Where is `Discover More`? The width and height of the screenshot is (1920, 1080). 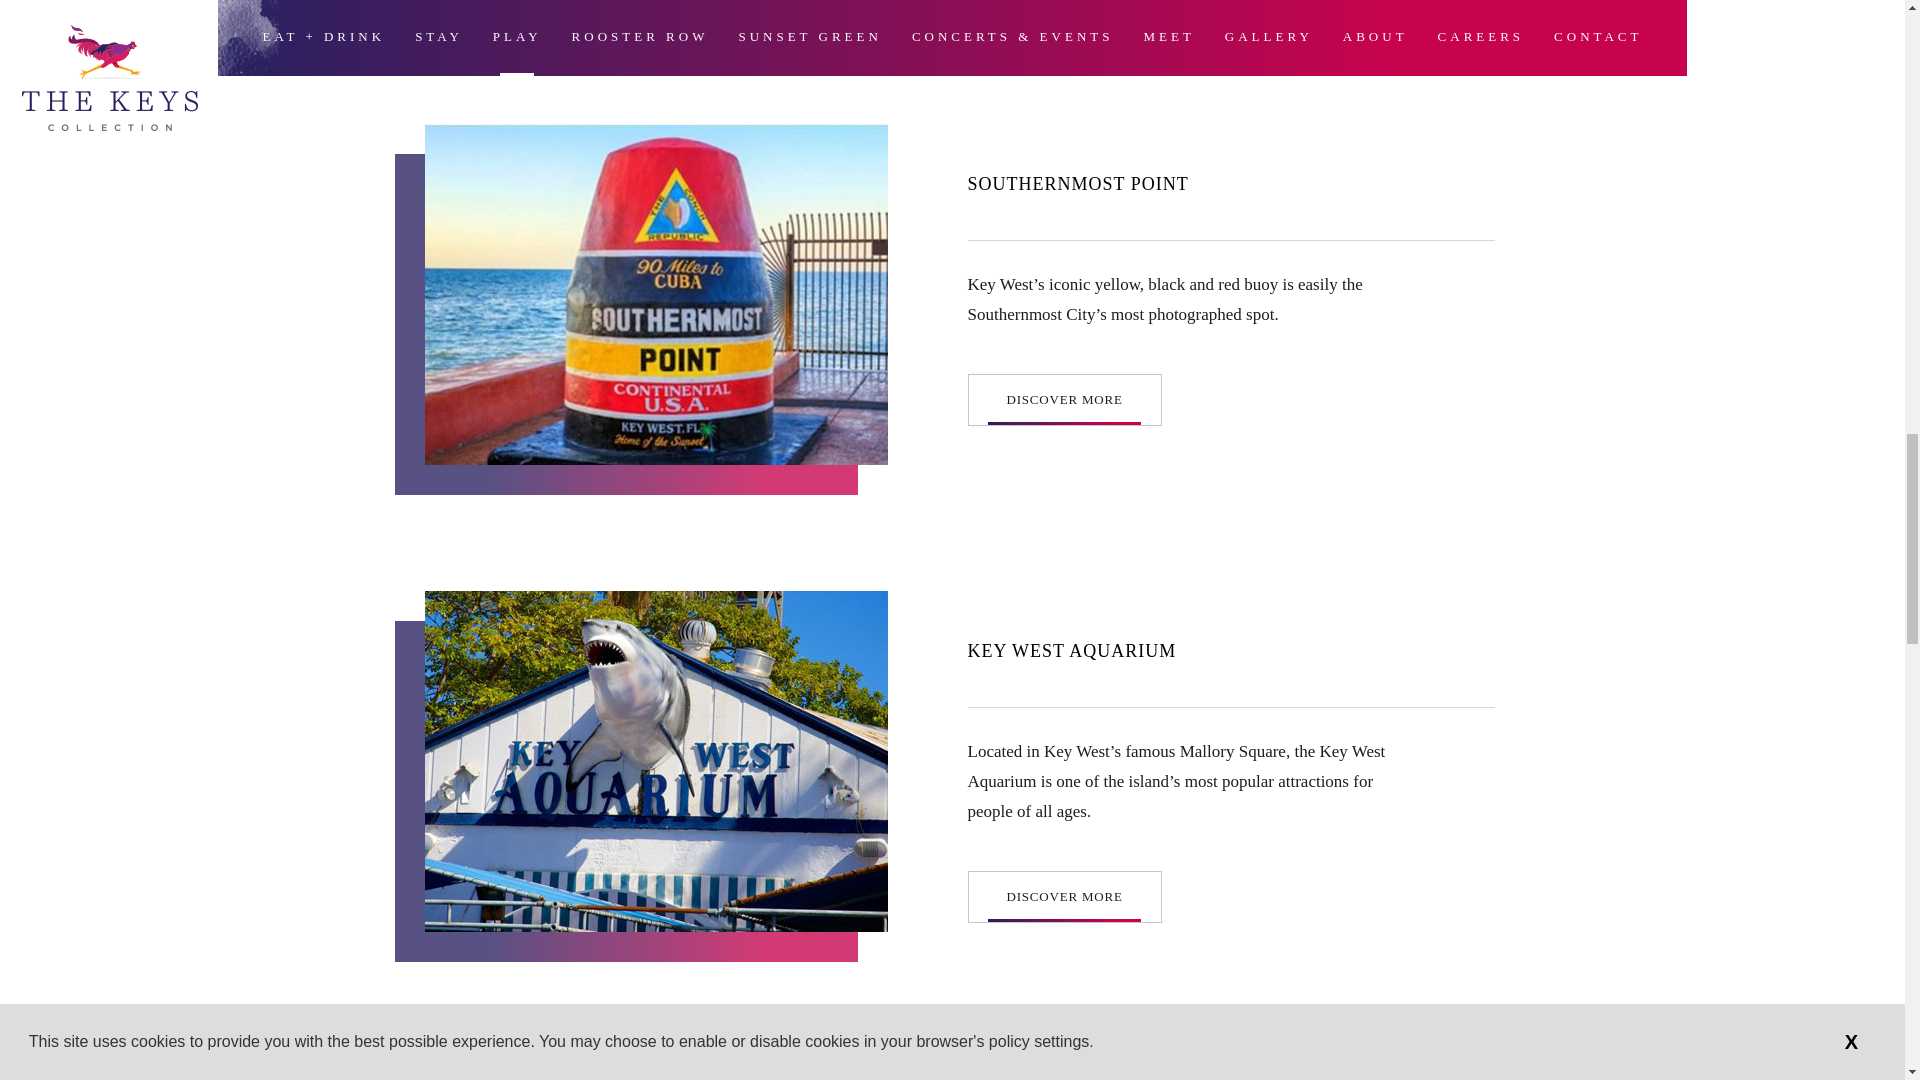
Discover More is located at coordinates (1064, 896).